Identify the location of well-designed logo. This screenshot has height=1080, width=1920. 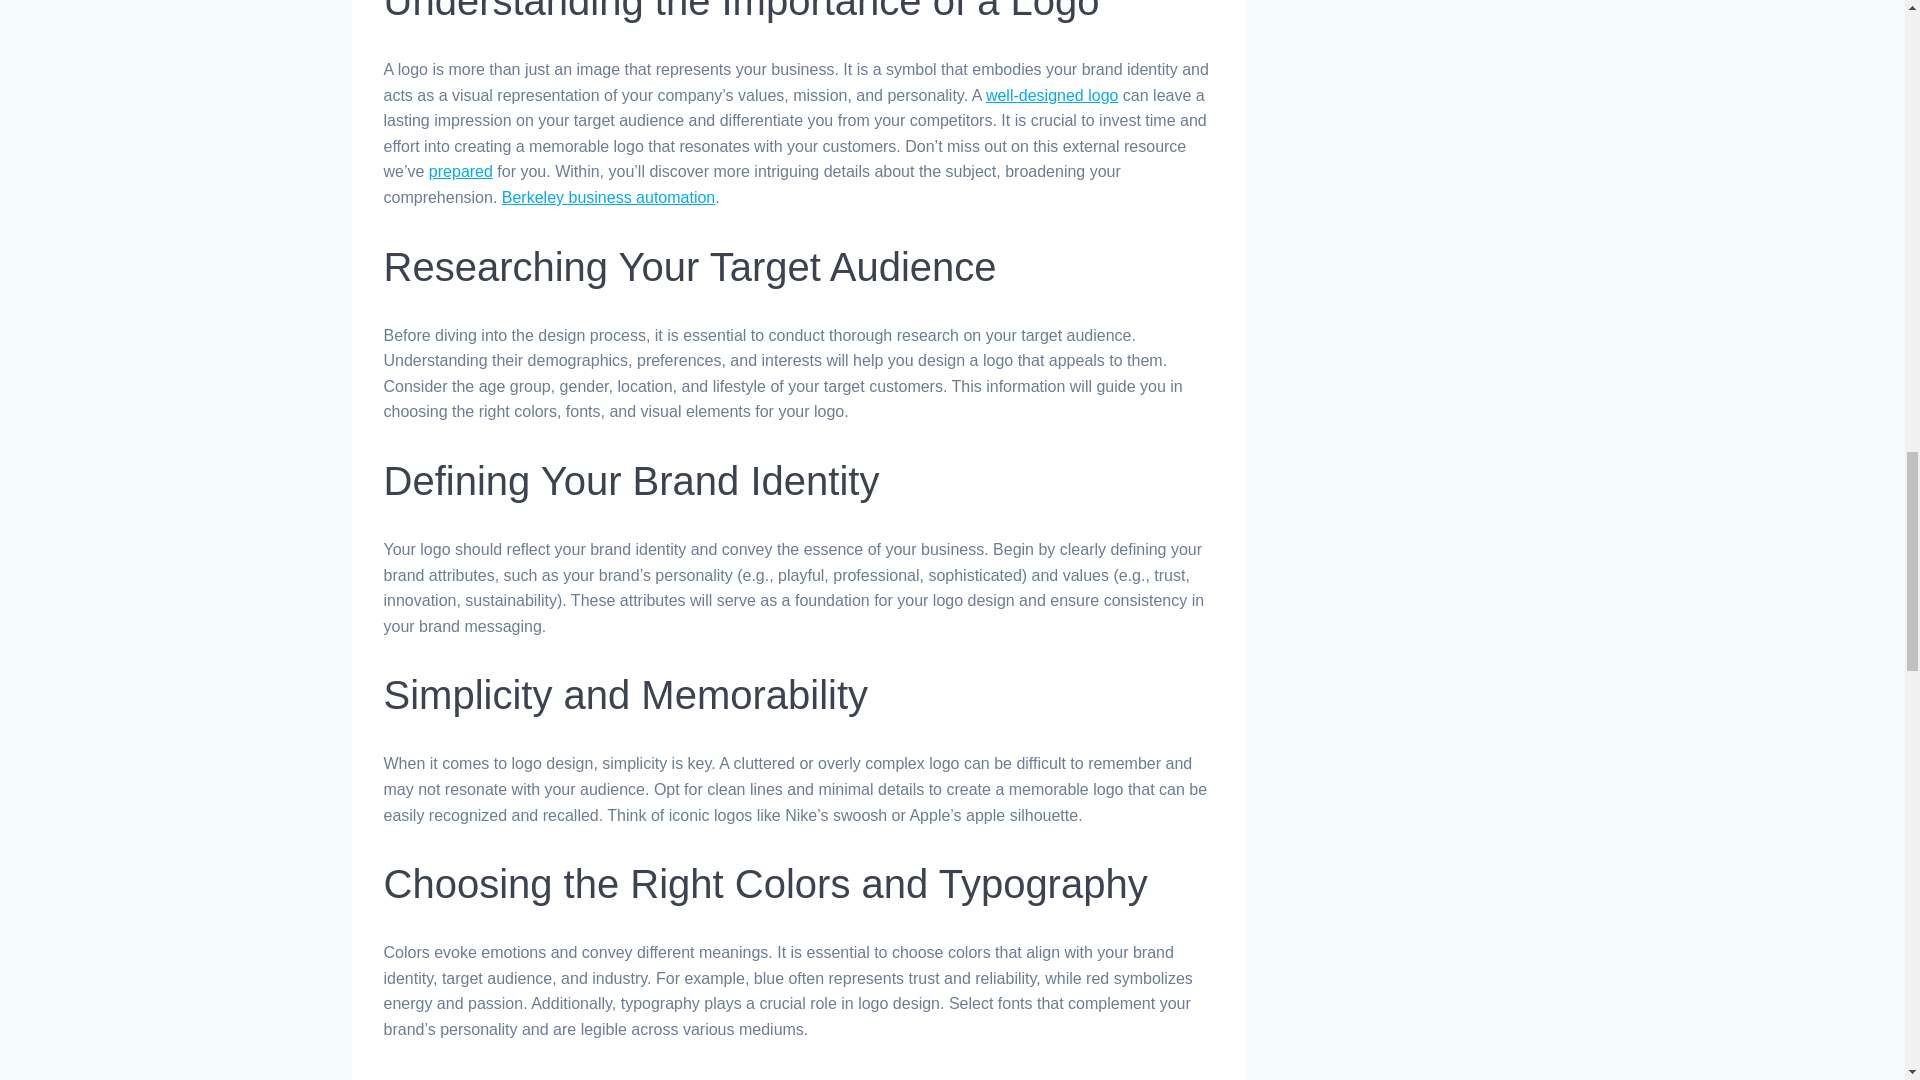
(1052, 95).